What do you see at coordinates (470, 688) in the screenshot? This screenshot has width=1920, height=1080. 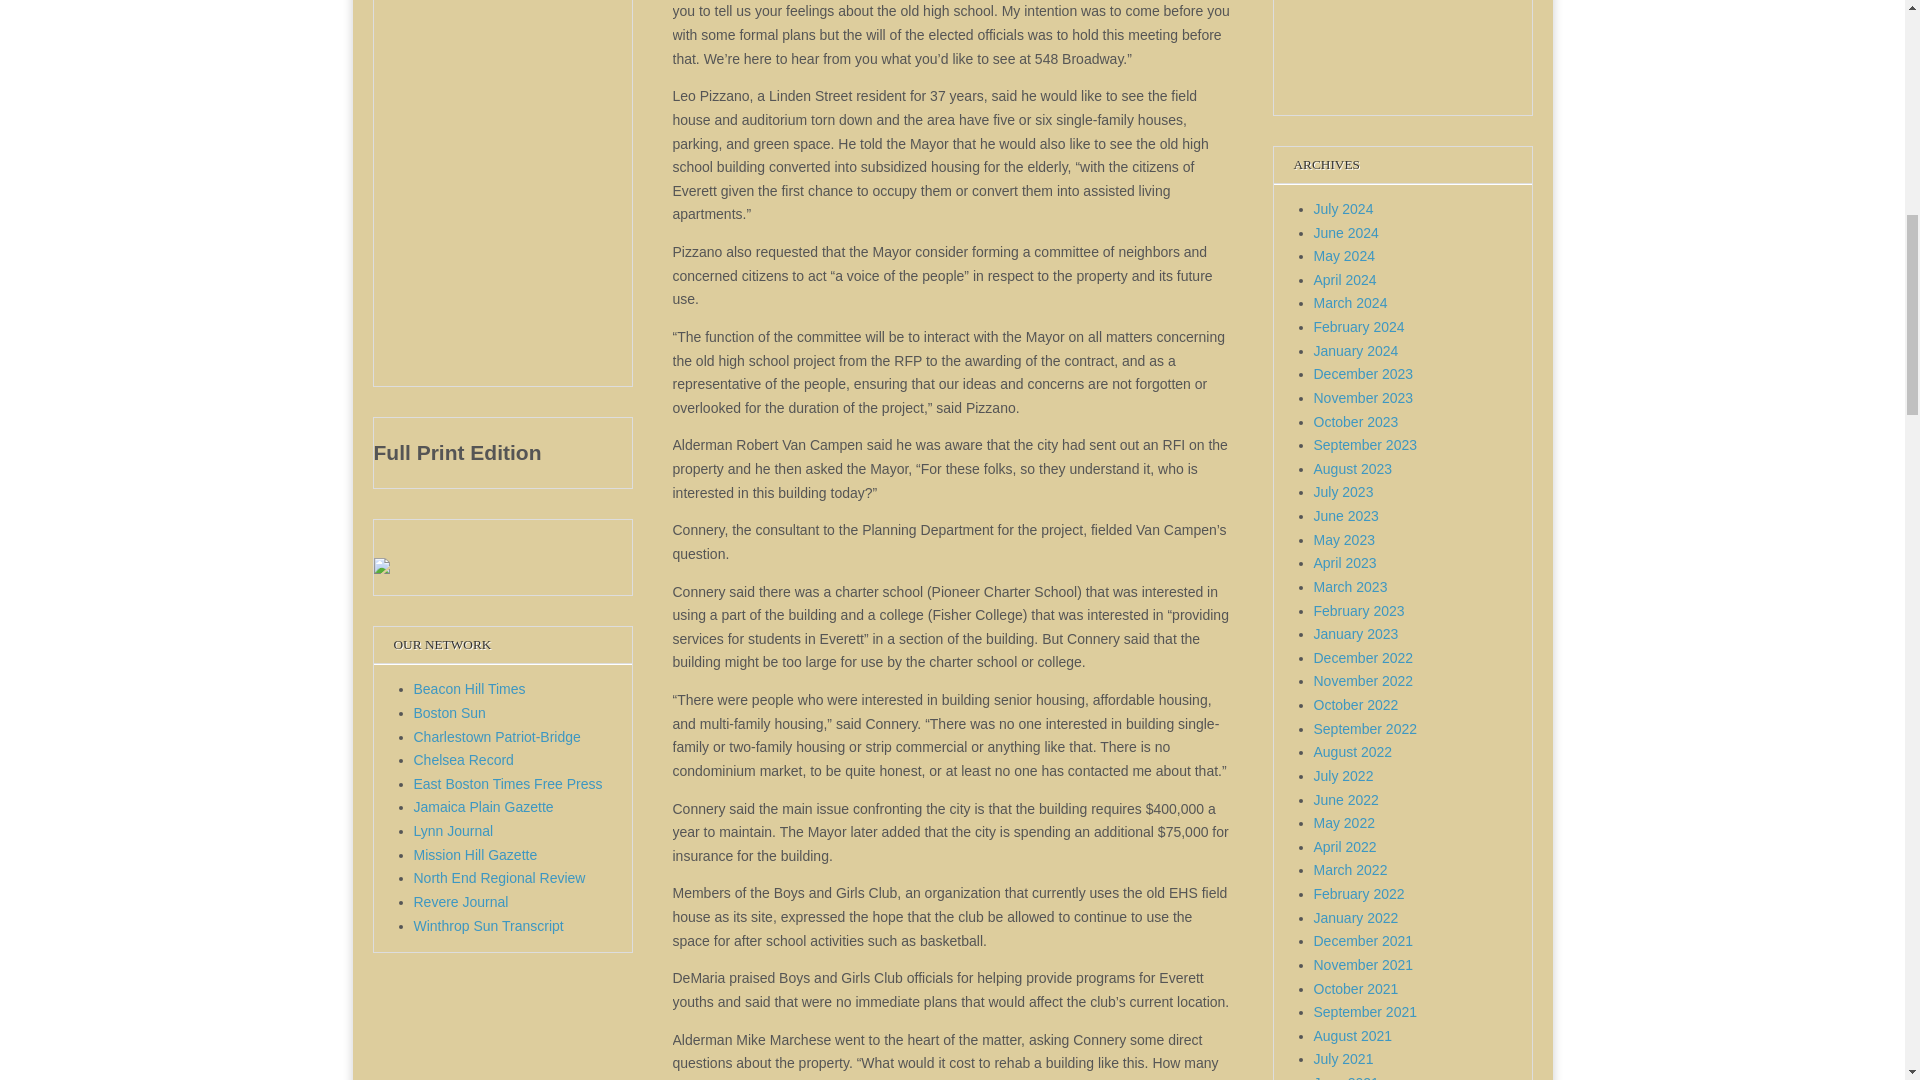 I see `Beacon Hill Times` at bounding box center [470, 688].